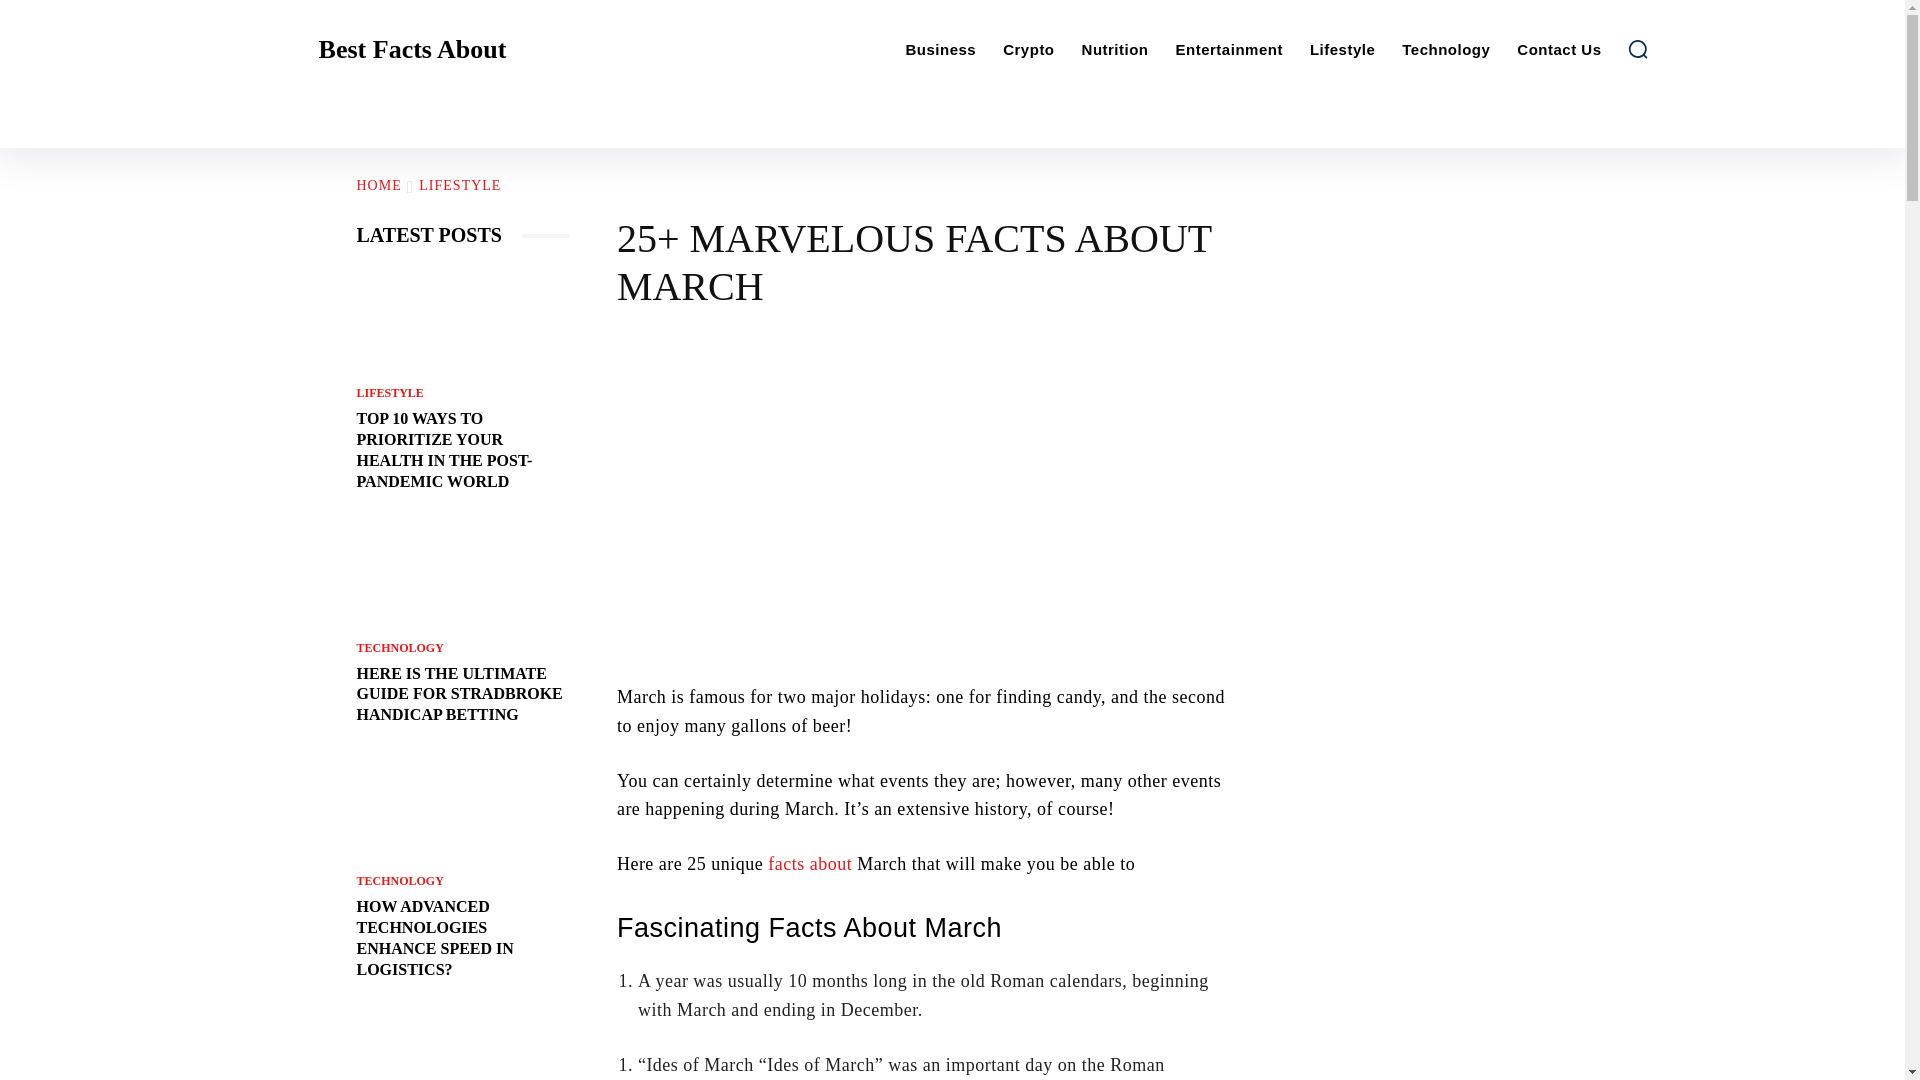 The height and width of the screenshot is (1080, 1920). What do you see at coordinates (1558, 50) in the screenshot?
I see `Contact Us` at bounding box center [1558, 50].